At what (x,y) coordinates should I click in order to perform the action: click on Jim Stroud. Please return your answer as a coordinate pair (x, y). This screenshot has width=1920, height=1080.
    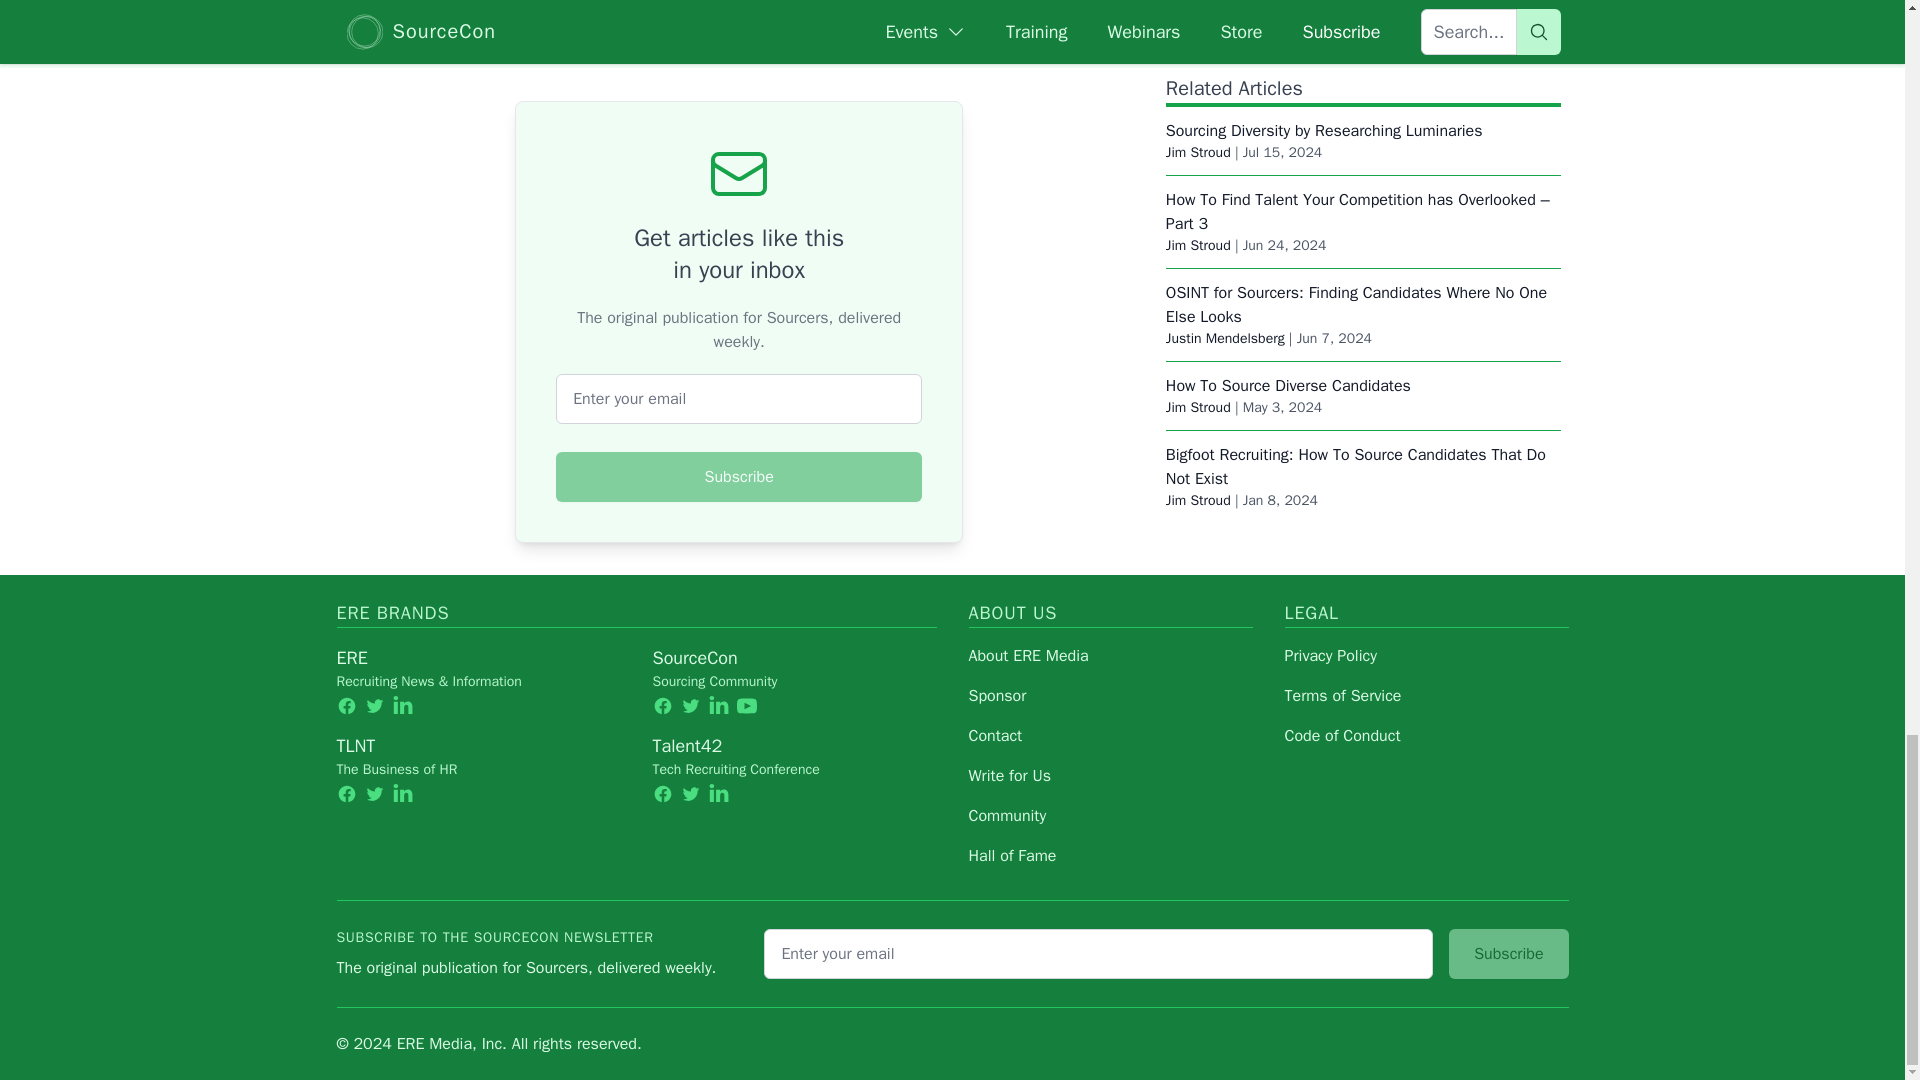
    Looking at the image, I should click on (1198, 147).